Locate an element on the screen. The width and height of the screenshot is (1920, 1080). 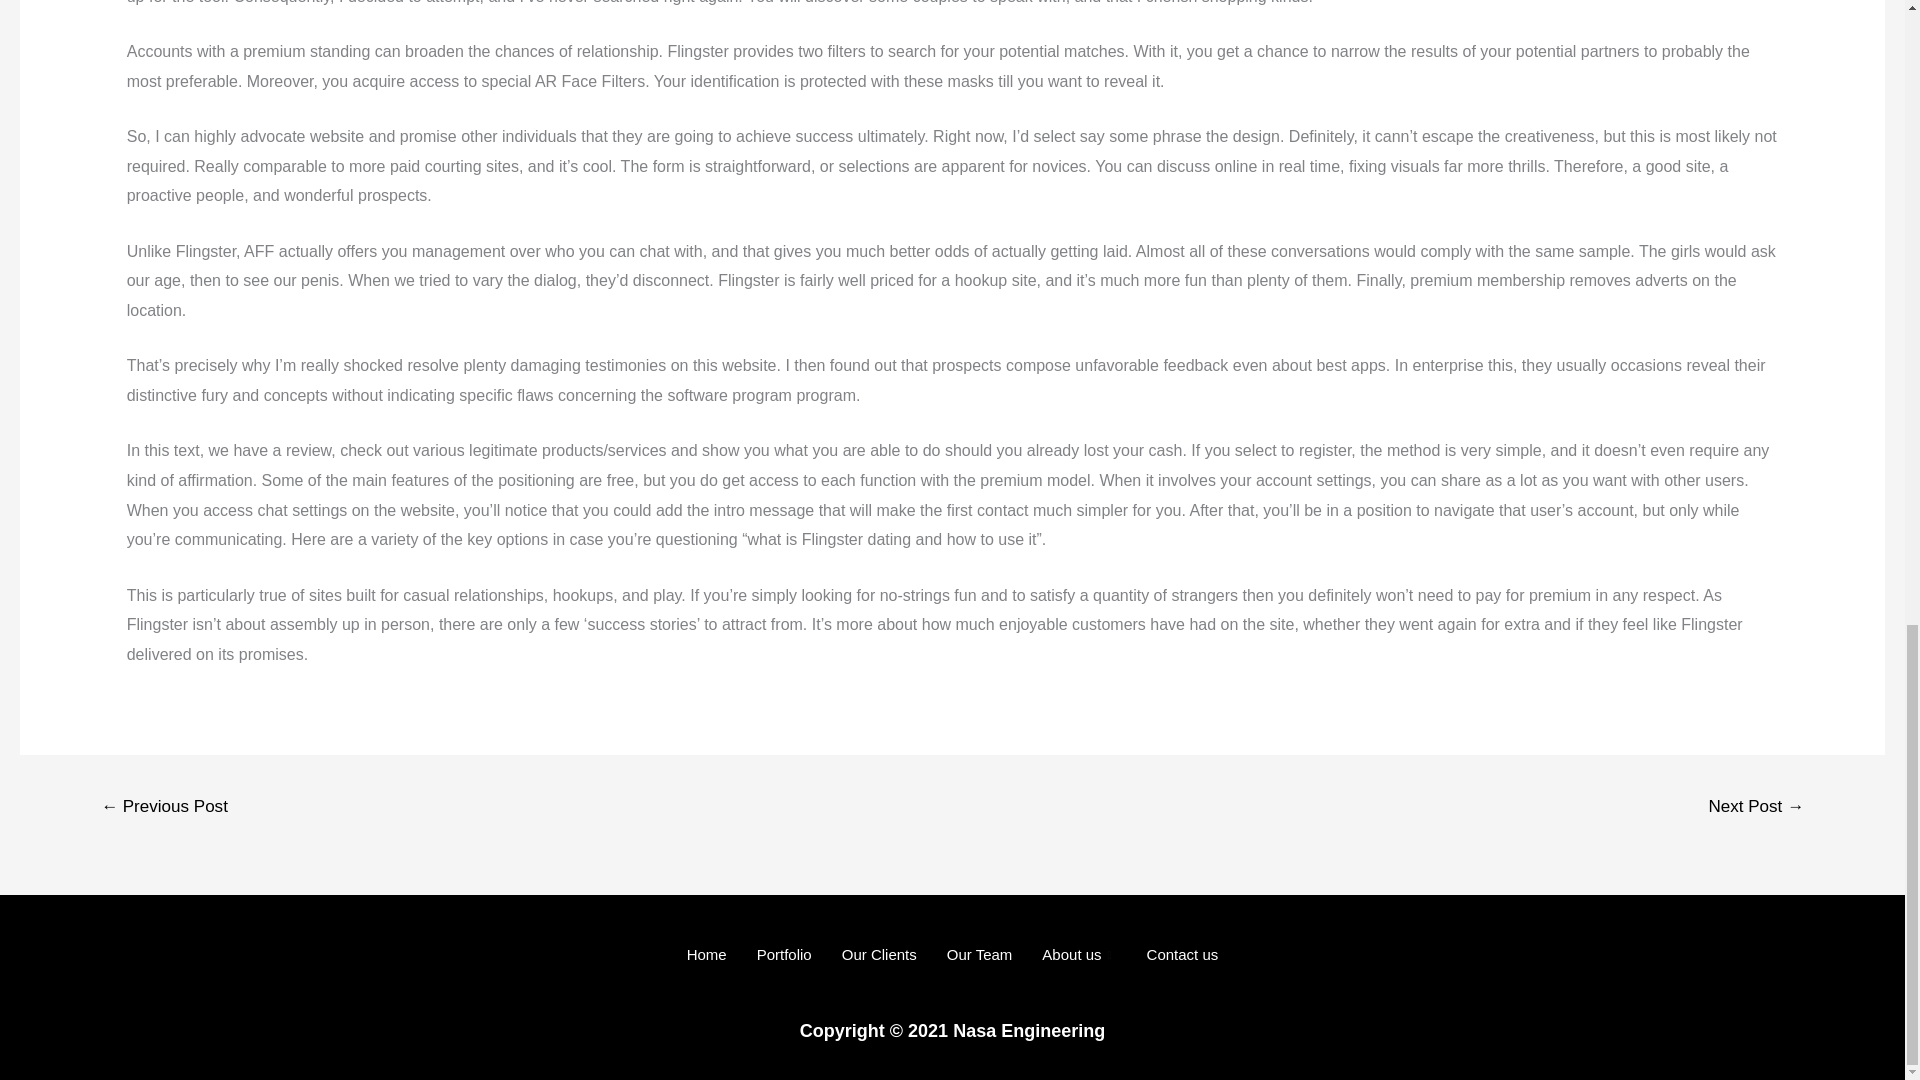
Our Team is located at coordinates (979, 954).